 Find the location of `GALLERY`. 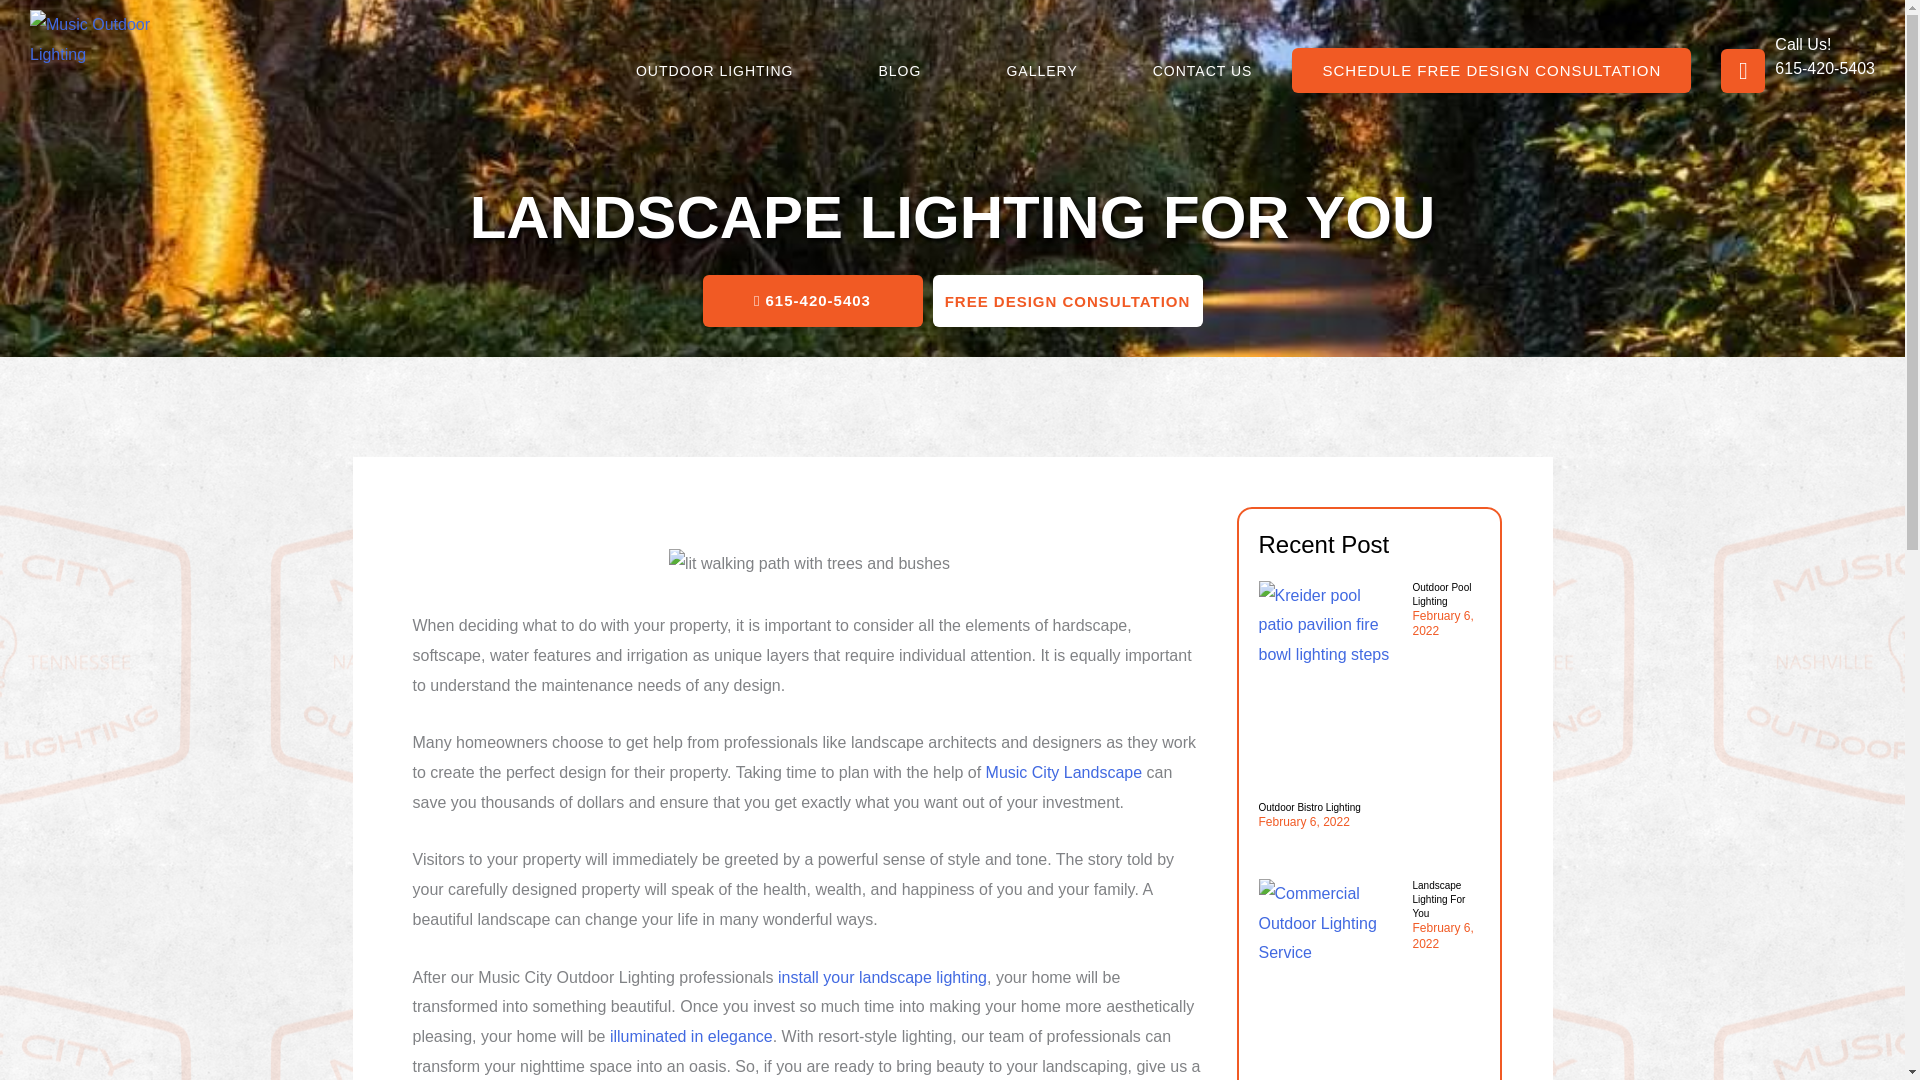

GALLERY is located at coordinates (1042, 70).